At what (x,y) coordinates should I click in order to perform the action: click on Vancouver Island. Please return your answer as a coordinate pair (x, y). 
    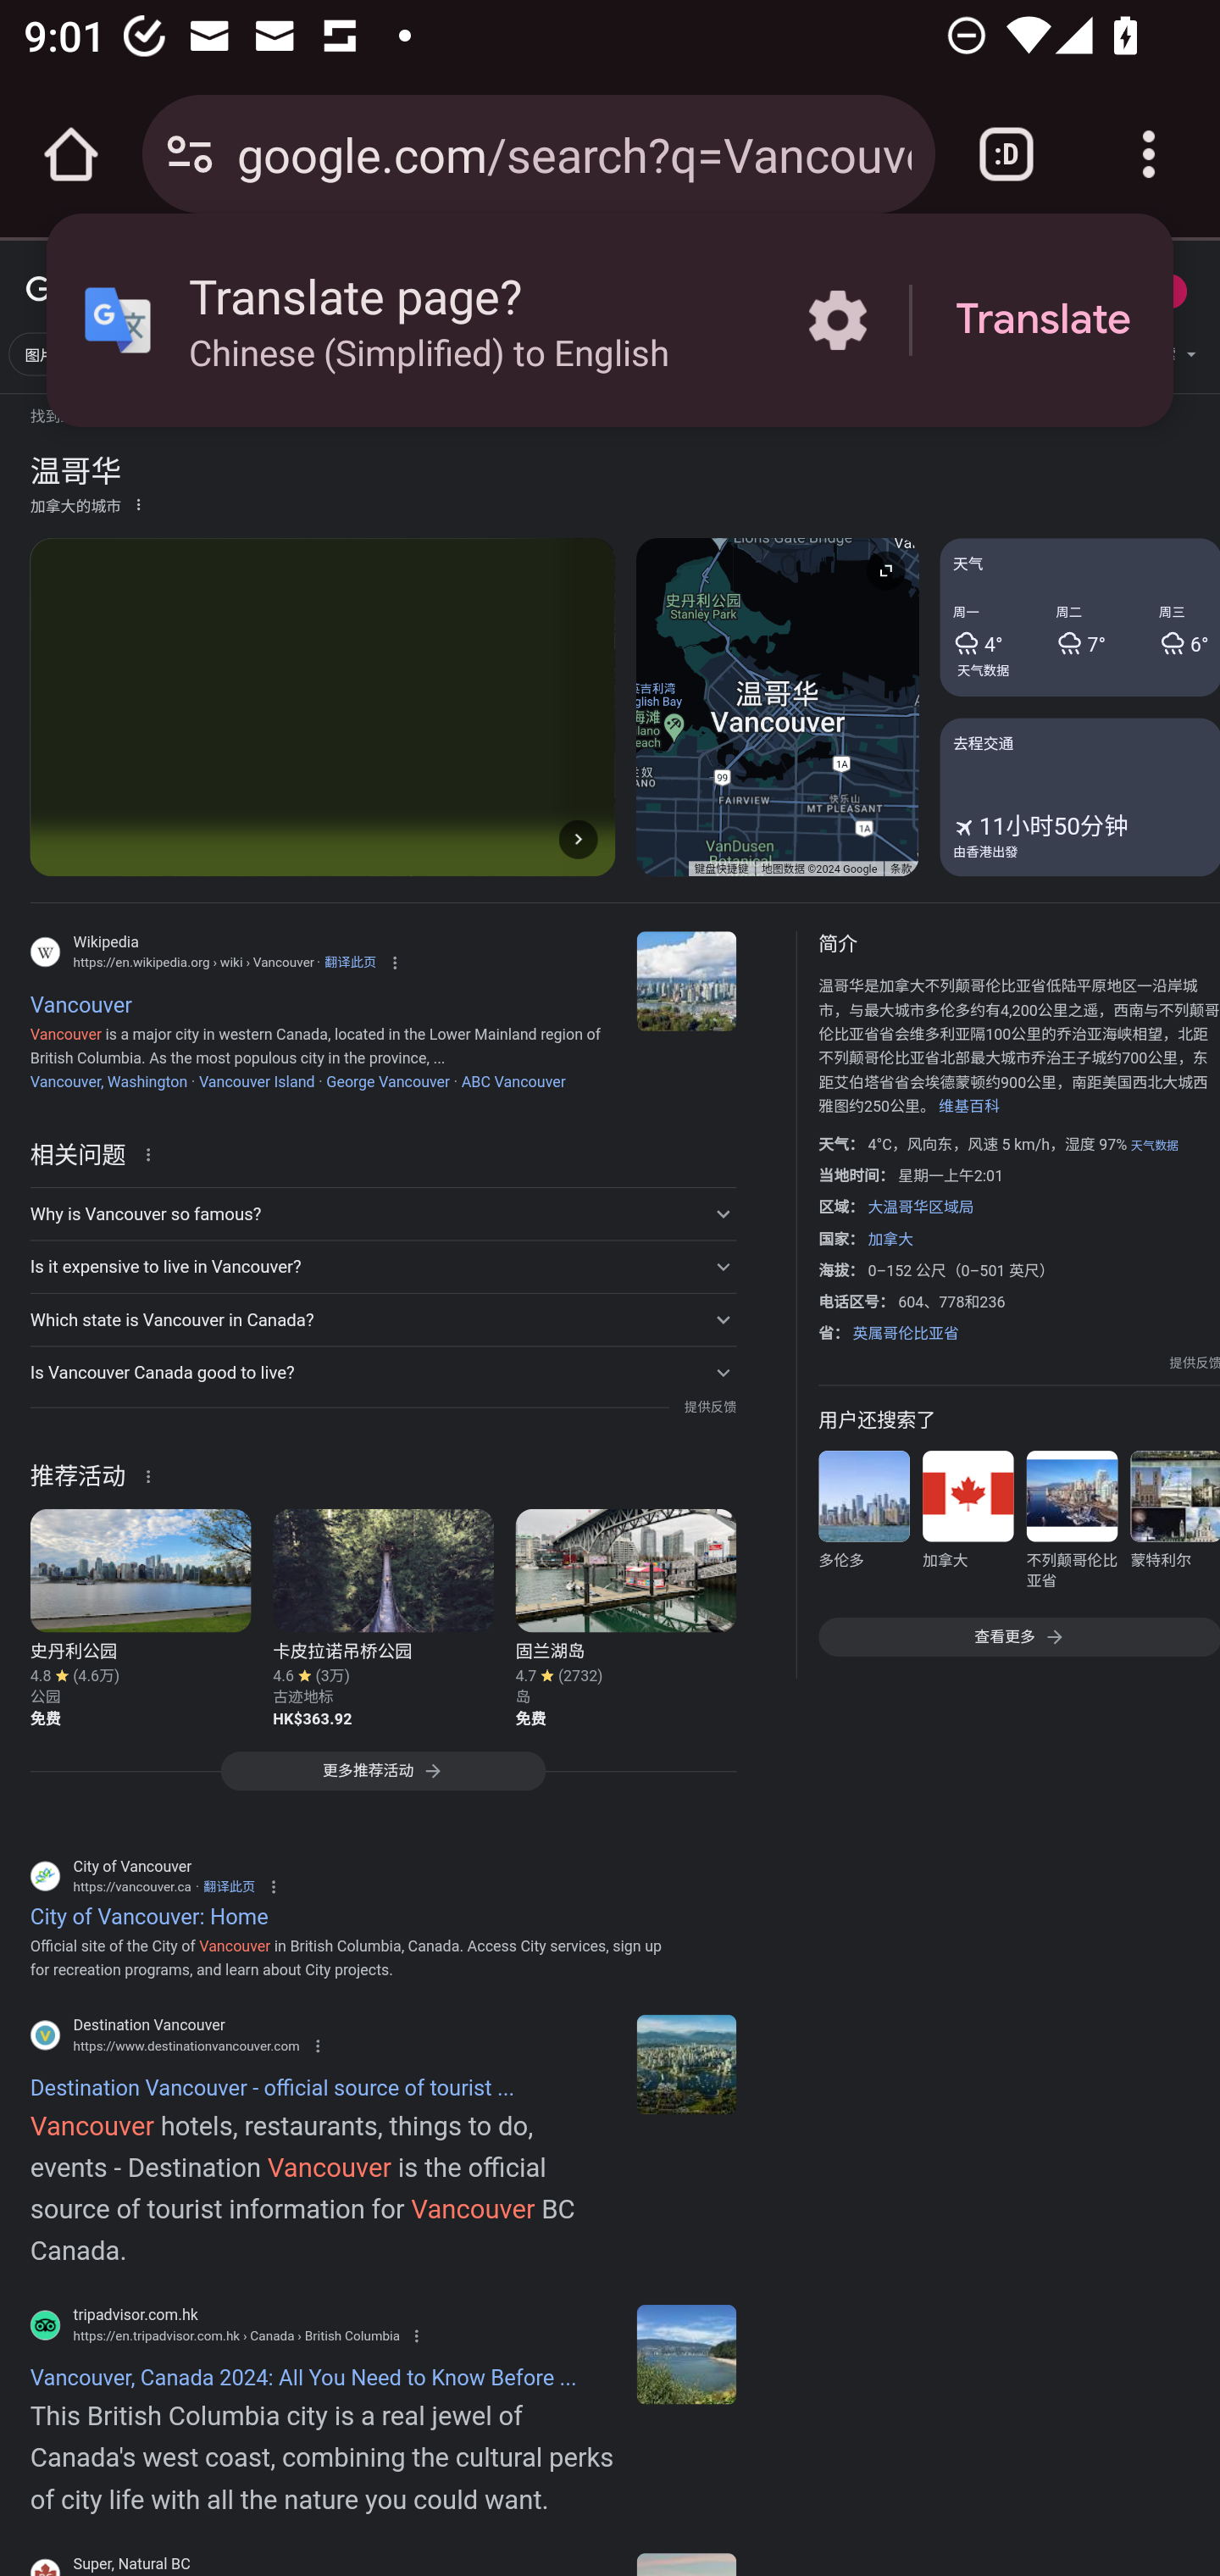
    Looking at the image, I should click on (256, 1081).